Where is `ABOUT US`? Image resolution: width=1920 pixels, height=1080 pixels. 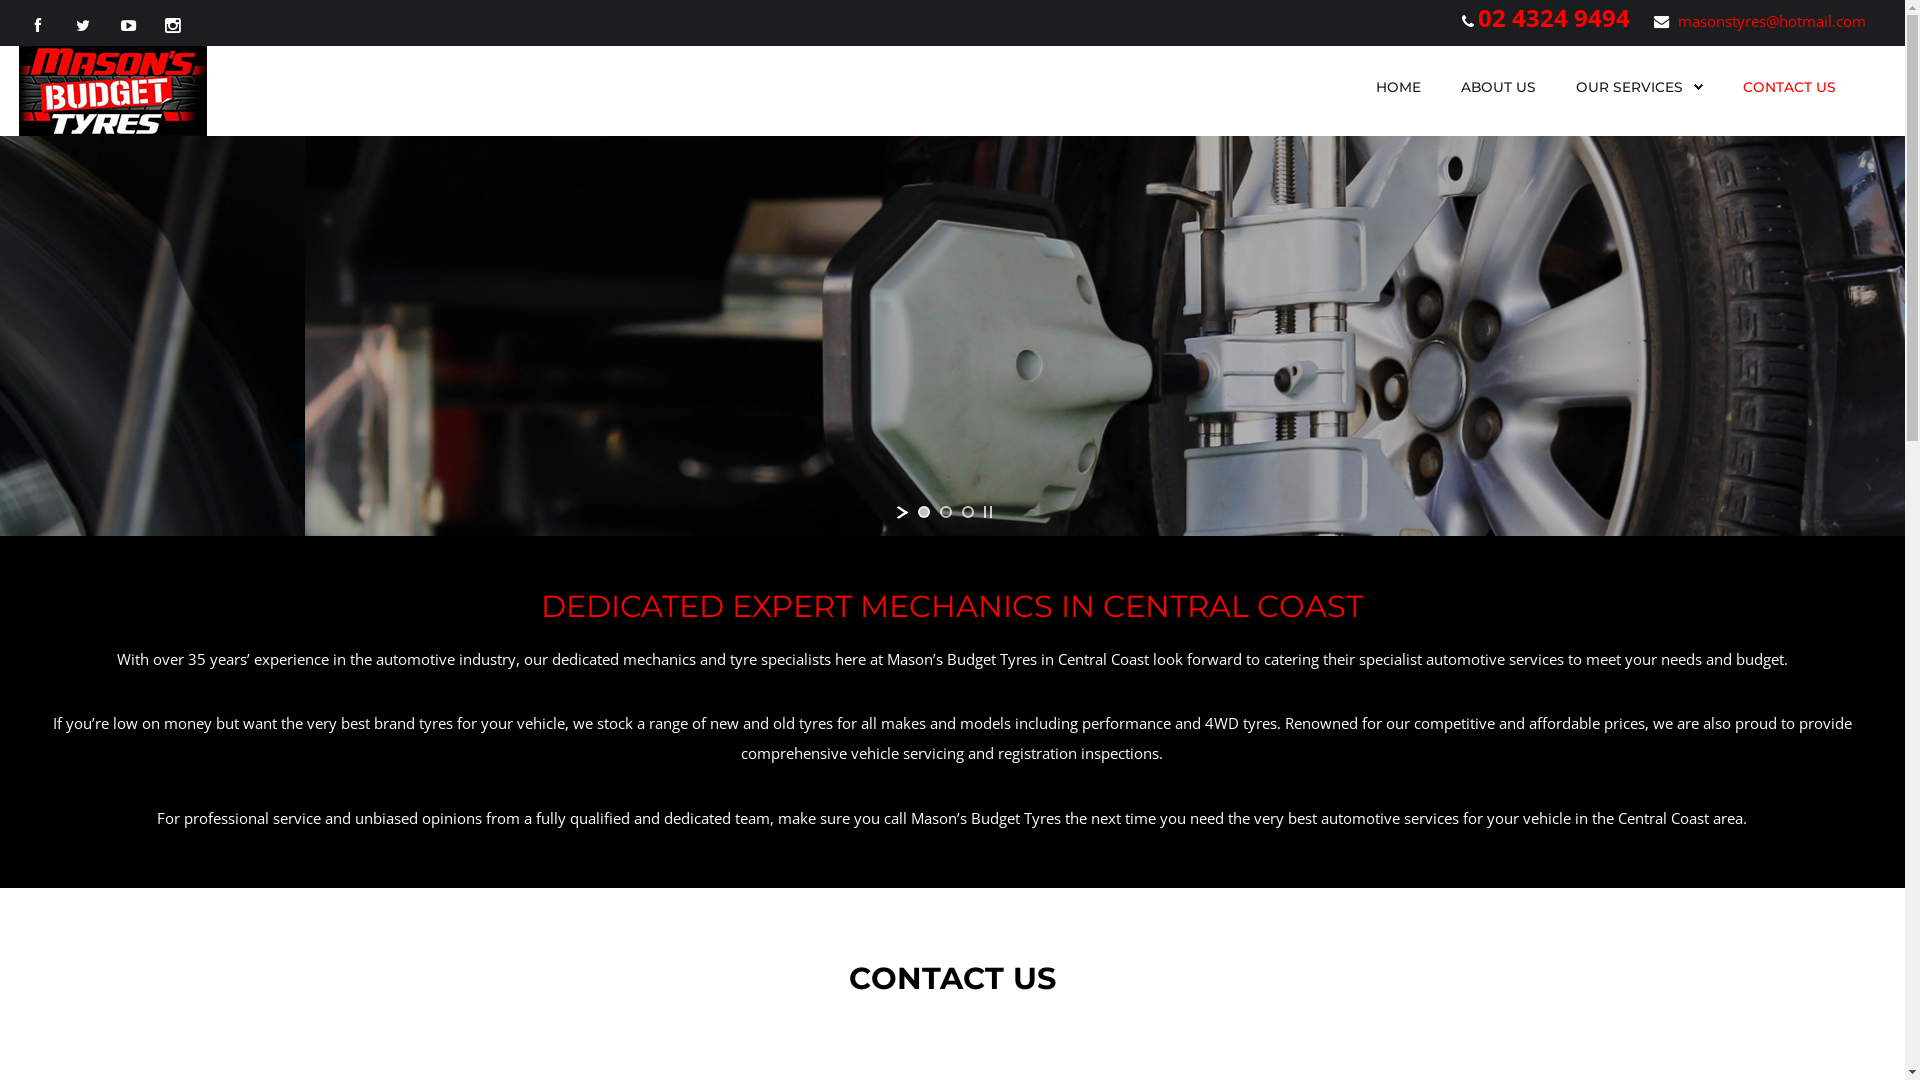
ABOUT US is located at coordinates (1498, 87).